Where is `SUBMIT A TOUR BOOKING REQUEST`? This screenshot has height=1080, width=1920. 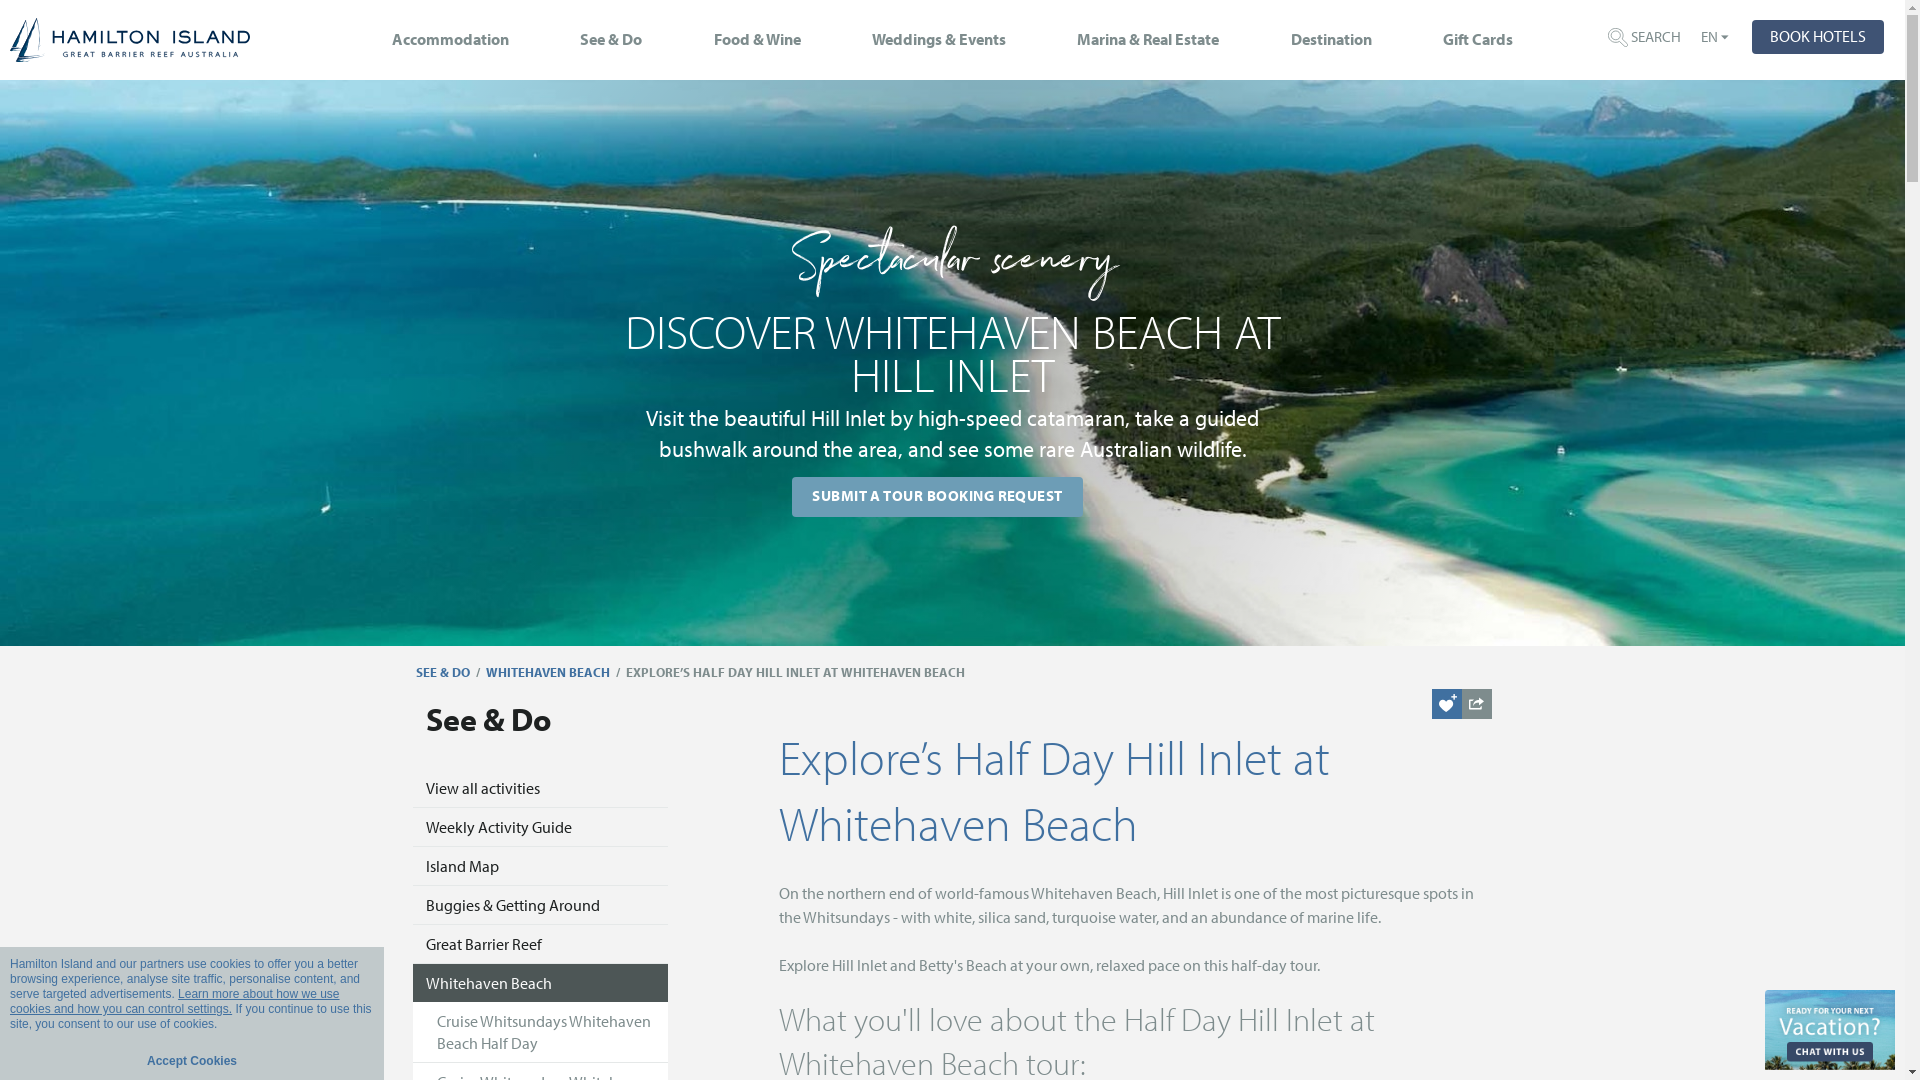
SUBMIT A TOUR BOOKING REQUEST is located at coordinates (938, 497).